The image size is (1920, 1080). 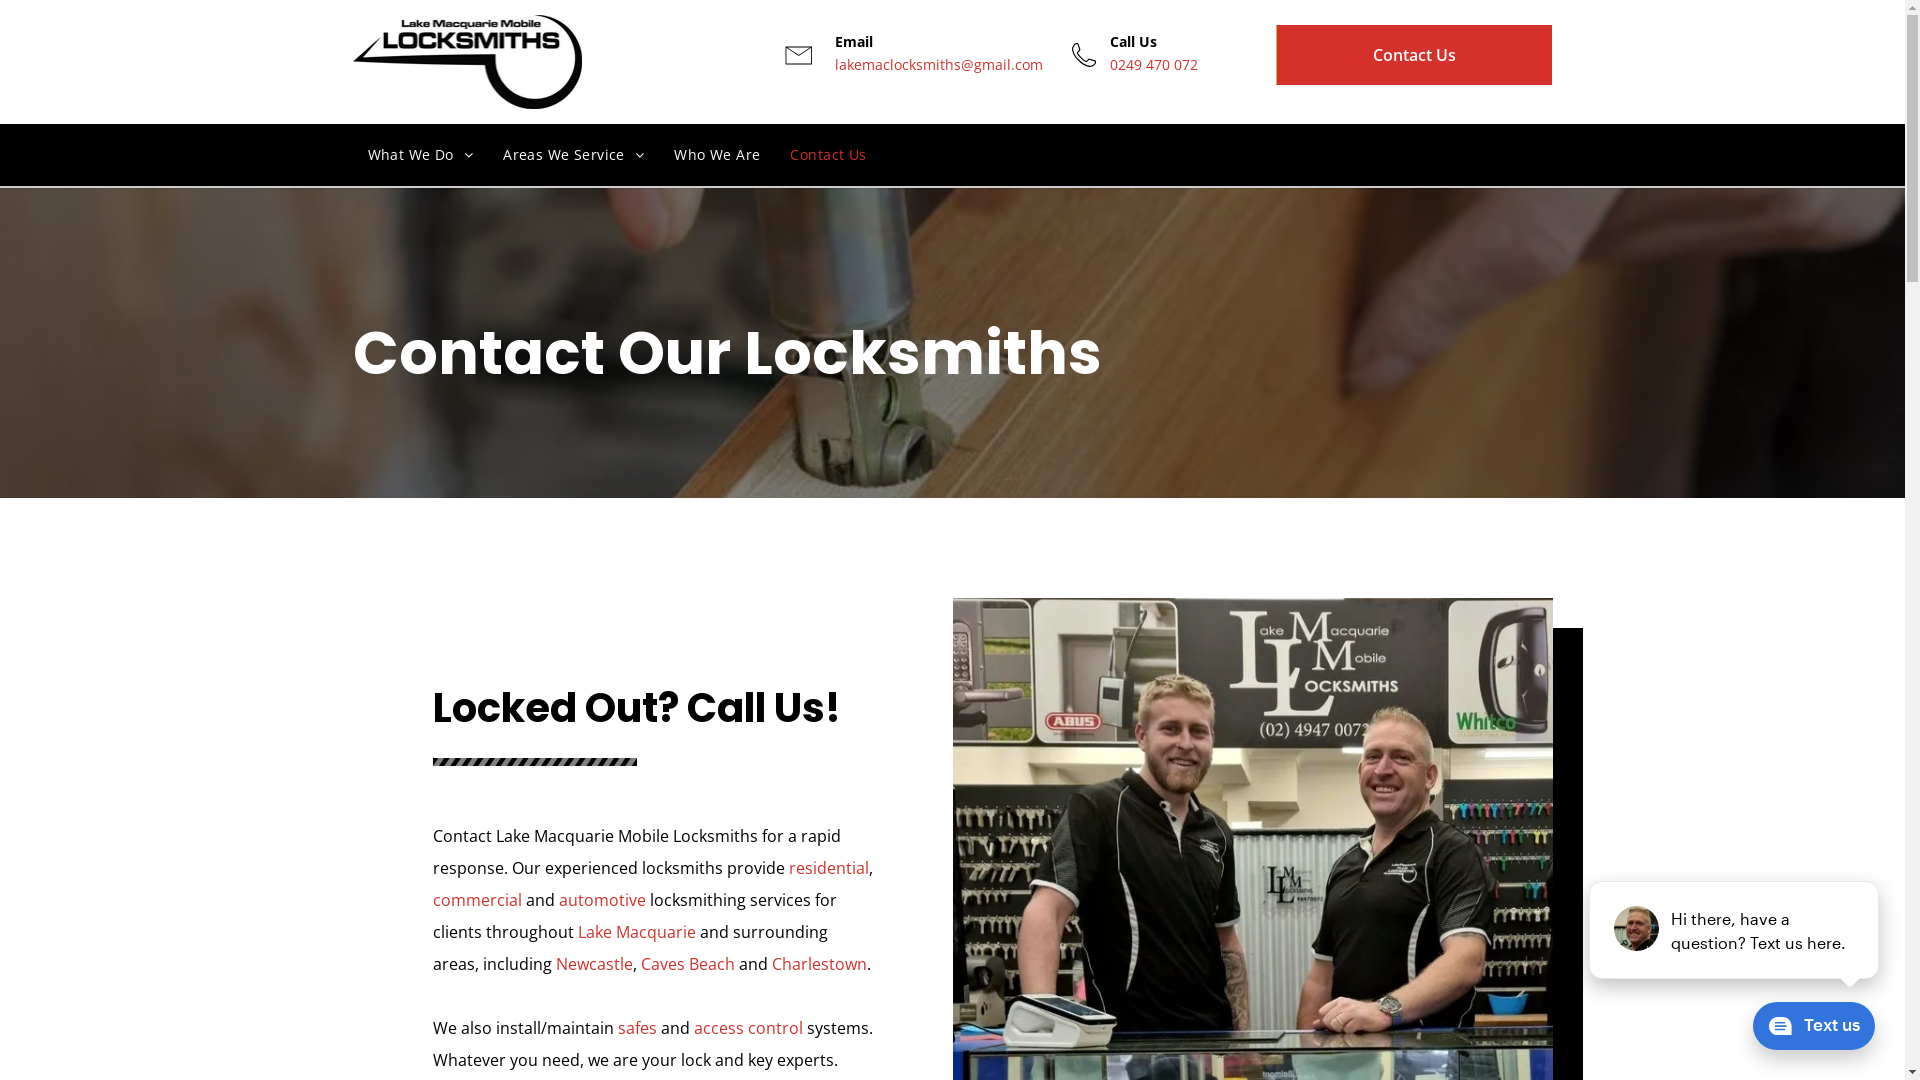 I want to click on podium webchat widget prompt, so click(x=1735, y=930).